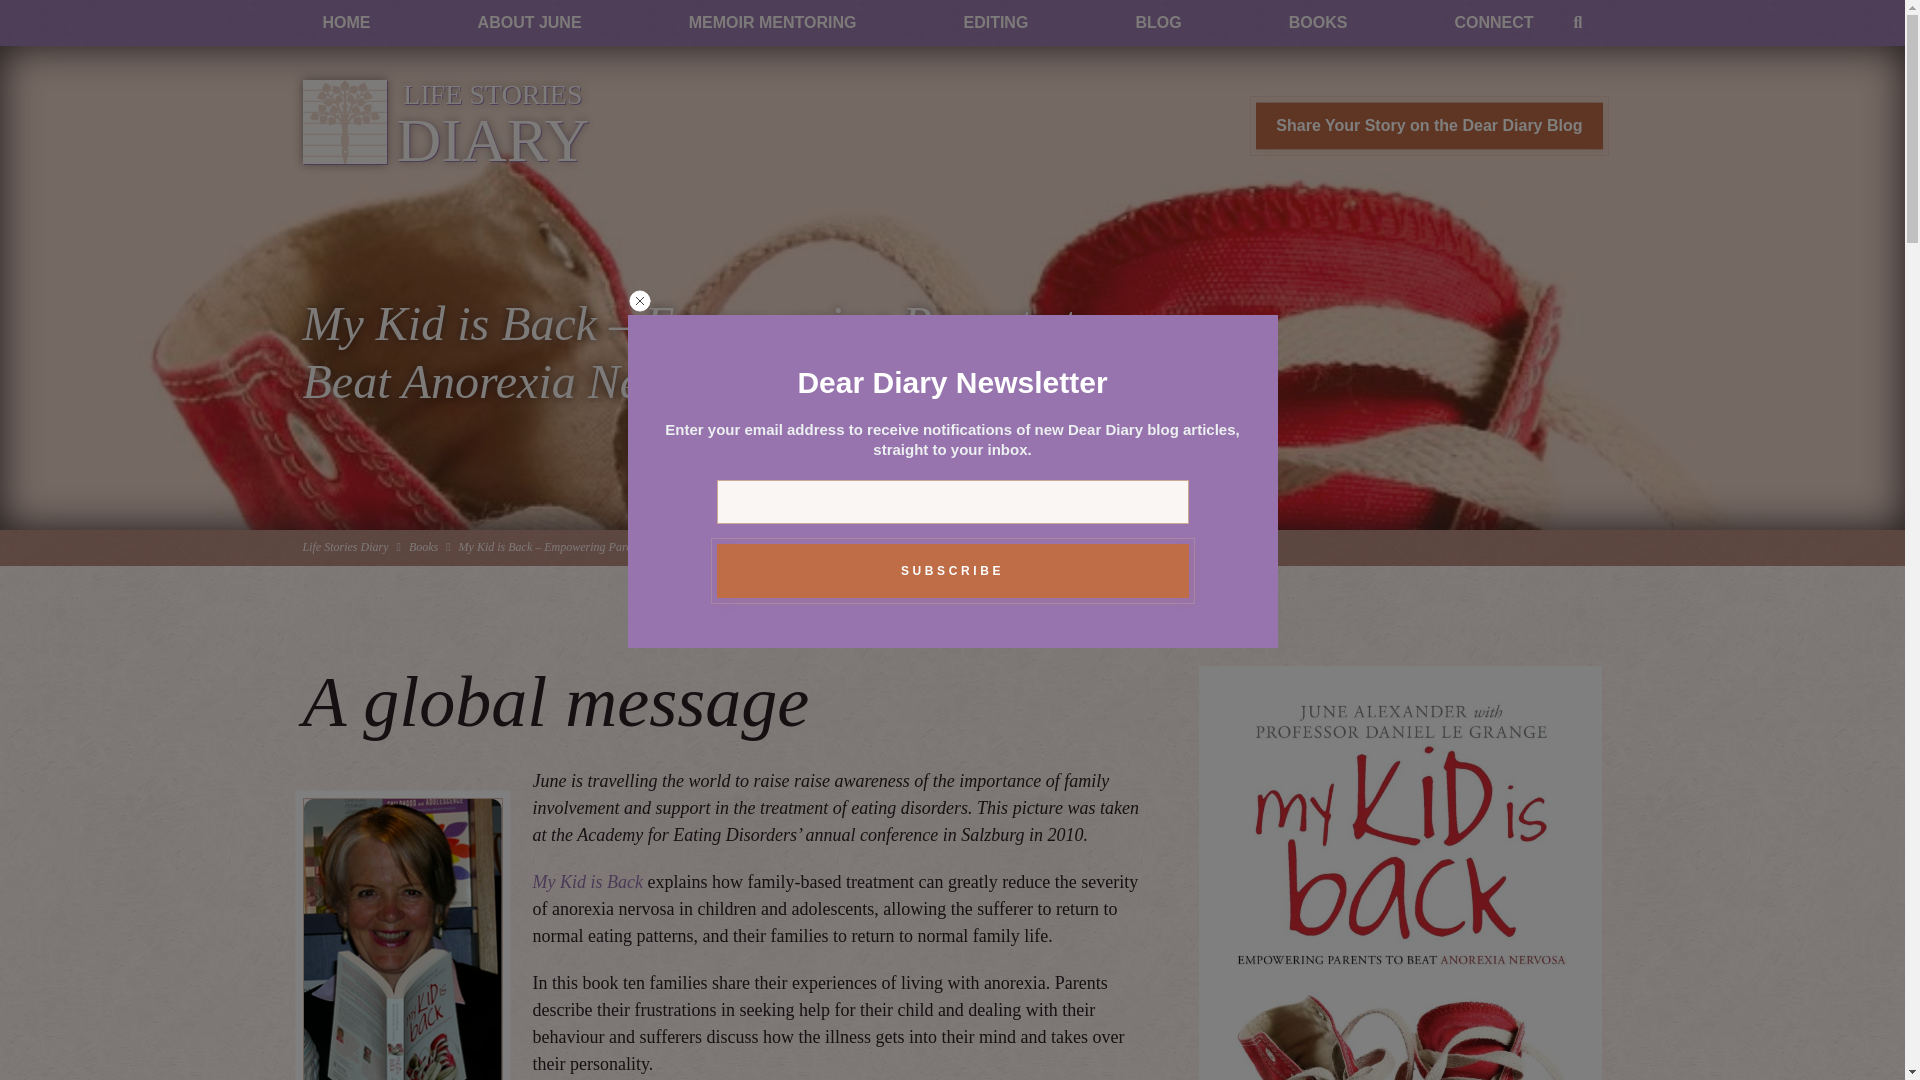 The image size is (1920, 1080). What do you see at coordinates (530, 23) in the screenshot?
I see `ABOUT JUNE` at bounding box center [530, 23].